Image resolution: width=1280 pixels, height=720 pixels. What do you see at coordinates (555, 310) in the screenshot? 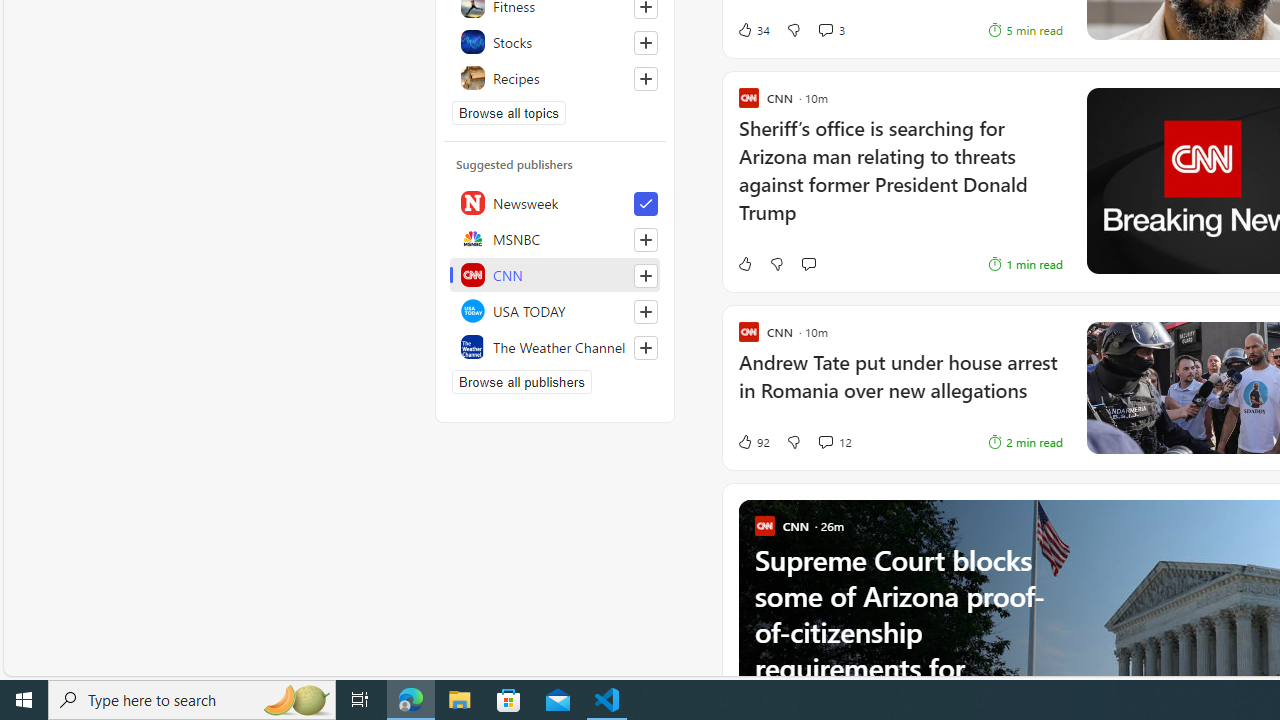
I see `USA TODAY` at bounding box center [555, 310].